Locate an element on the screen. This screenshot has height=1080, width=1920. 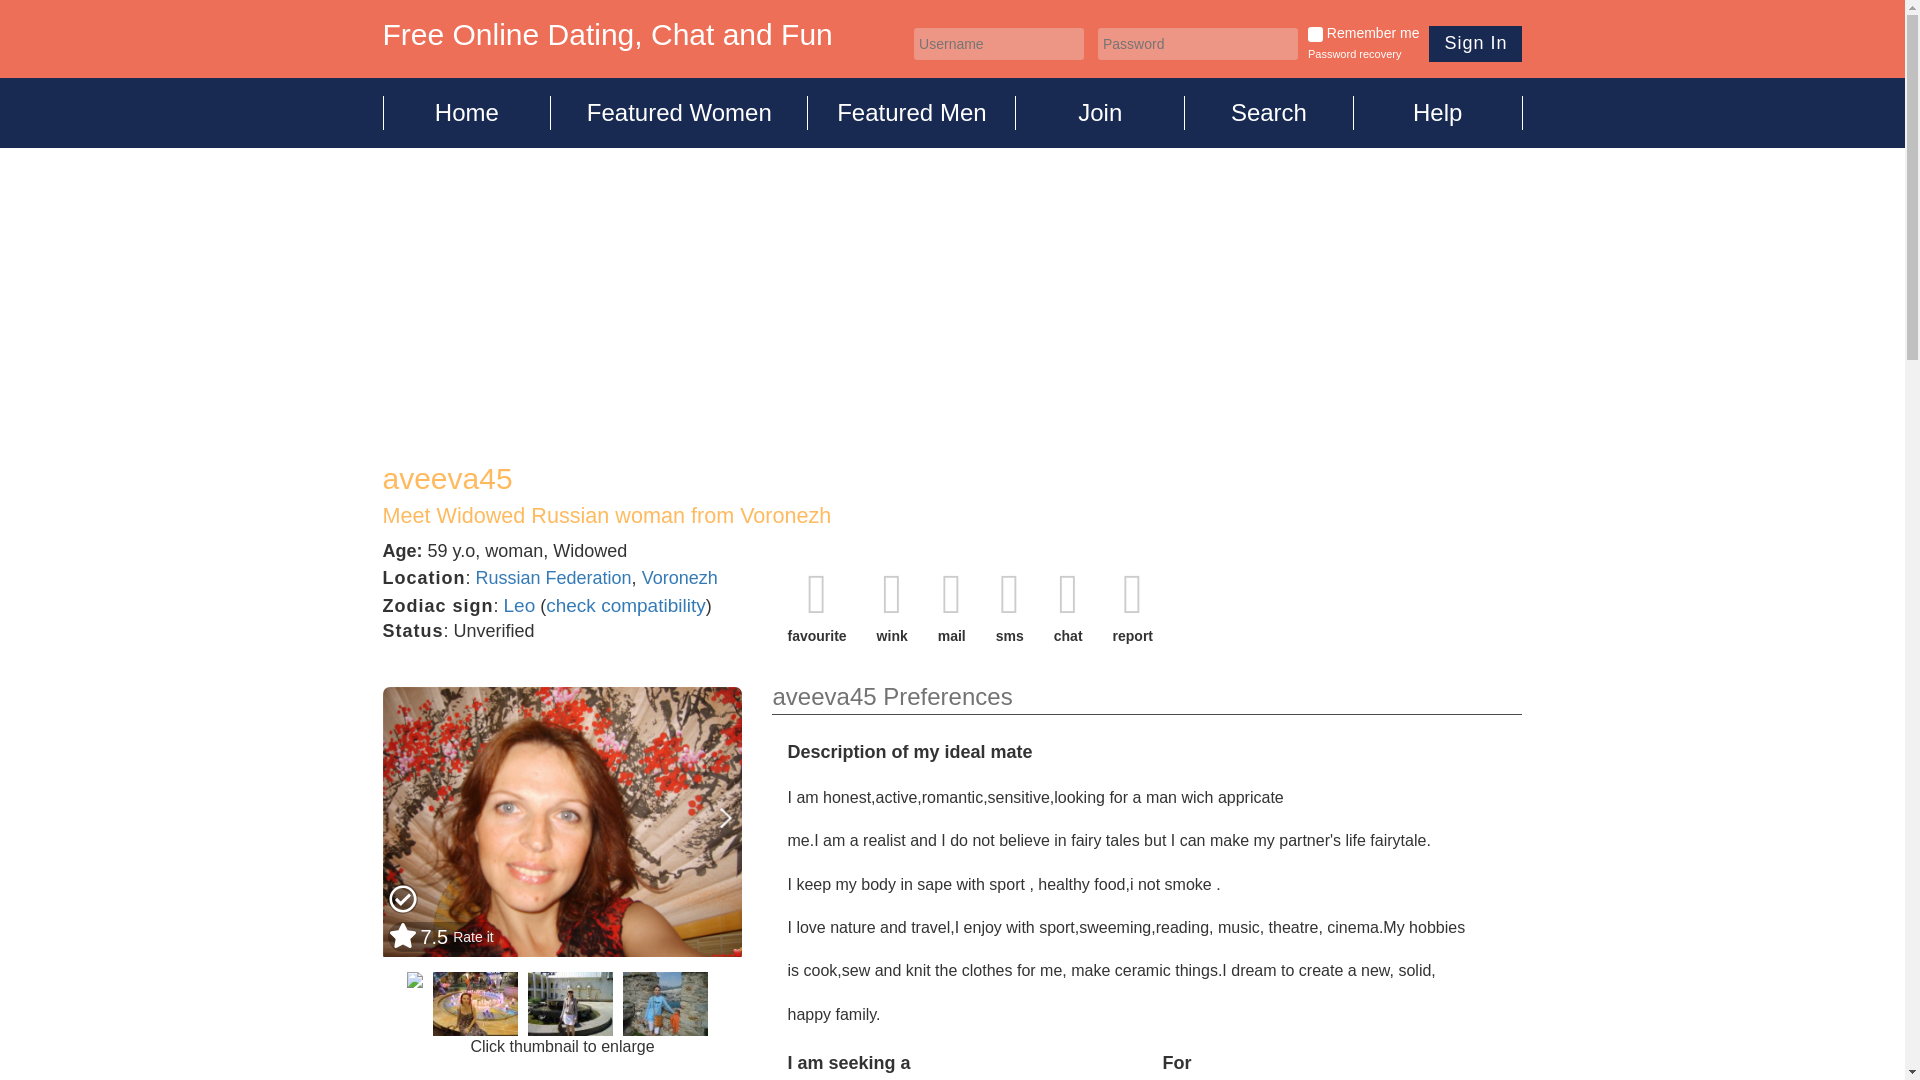
Sign In is located at coordinates (1475, 43).